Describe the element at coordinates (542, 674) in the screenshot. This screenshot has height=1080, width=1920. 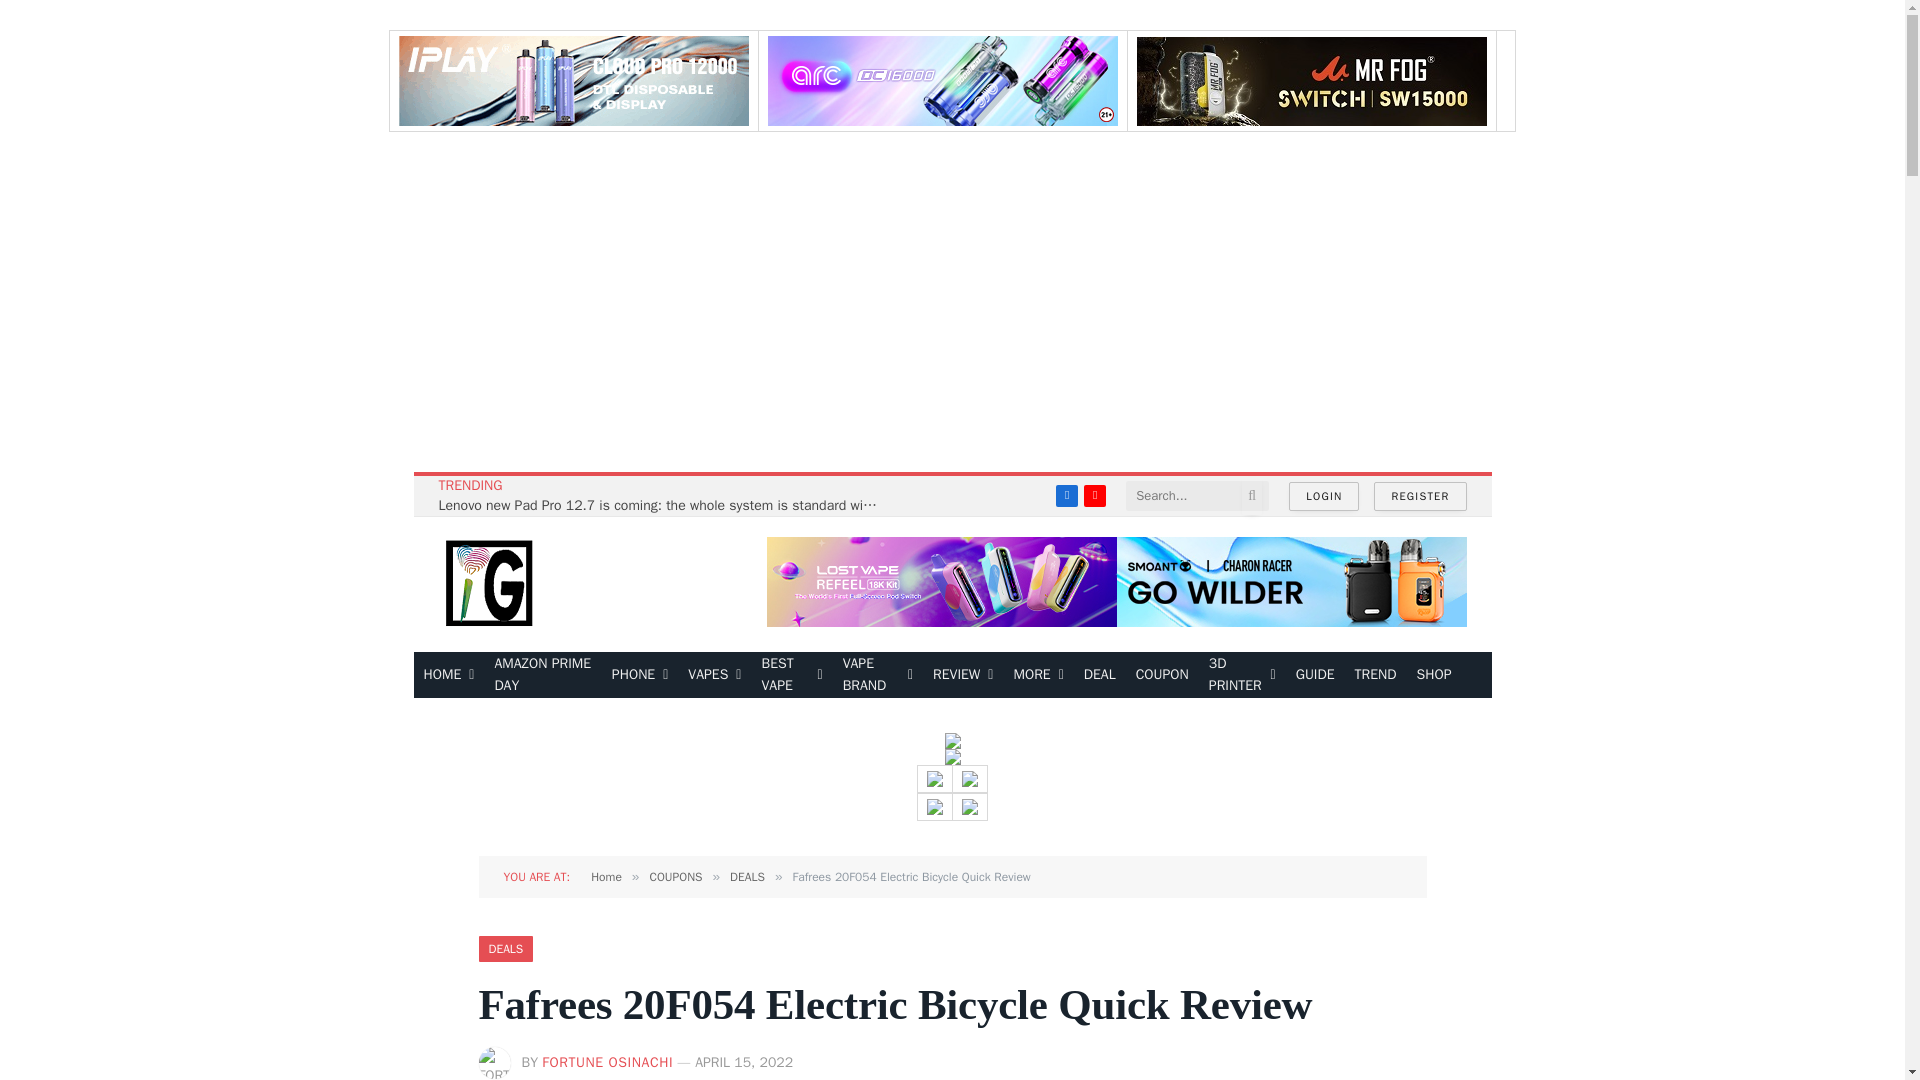
I see `AMAZON PRIME DAY` at that location.